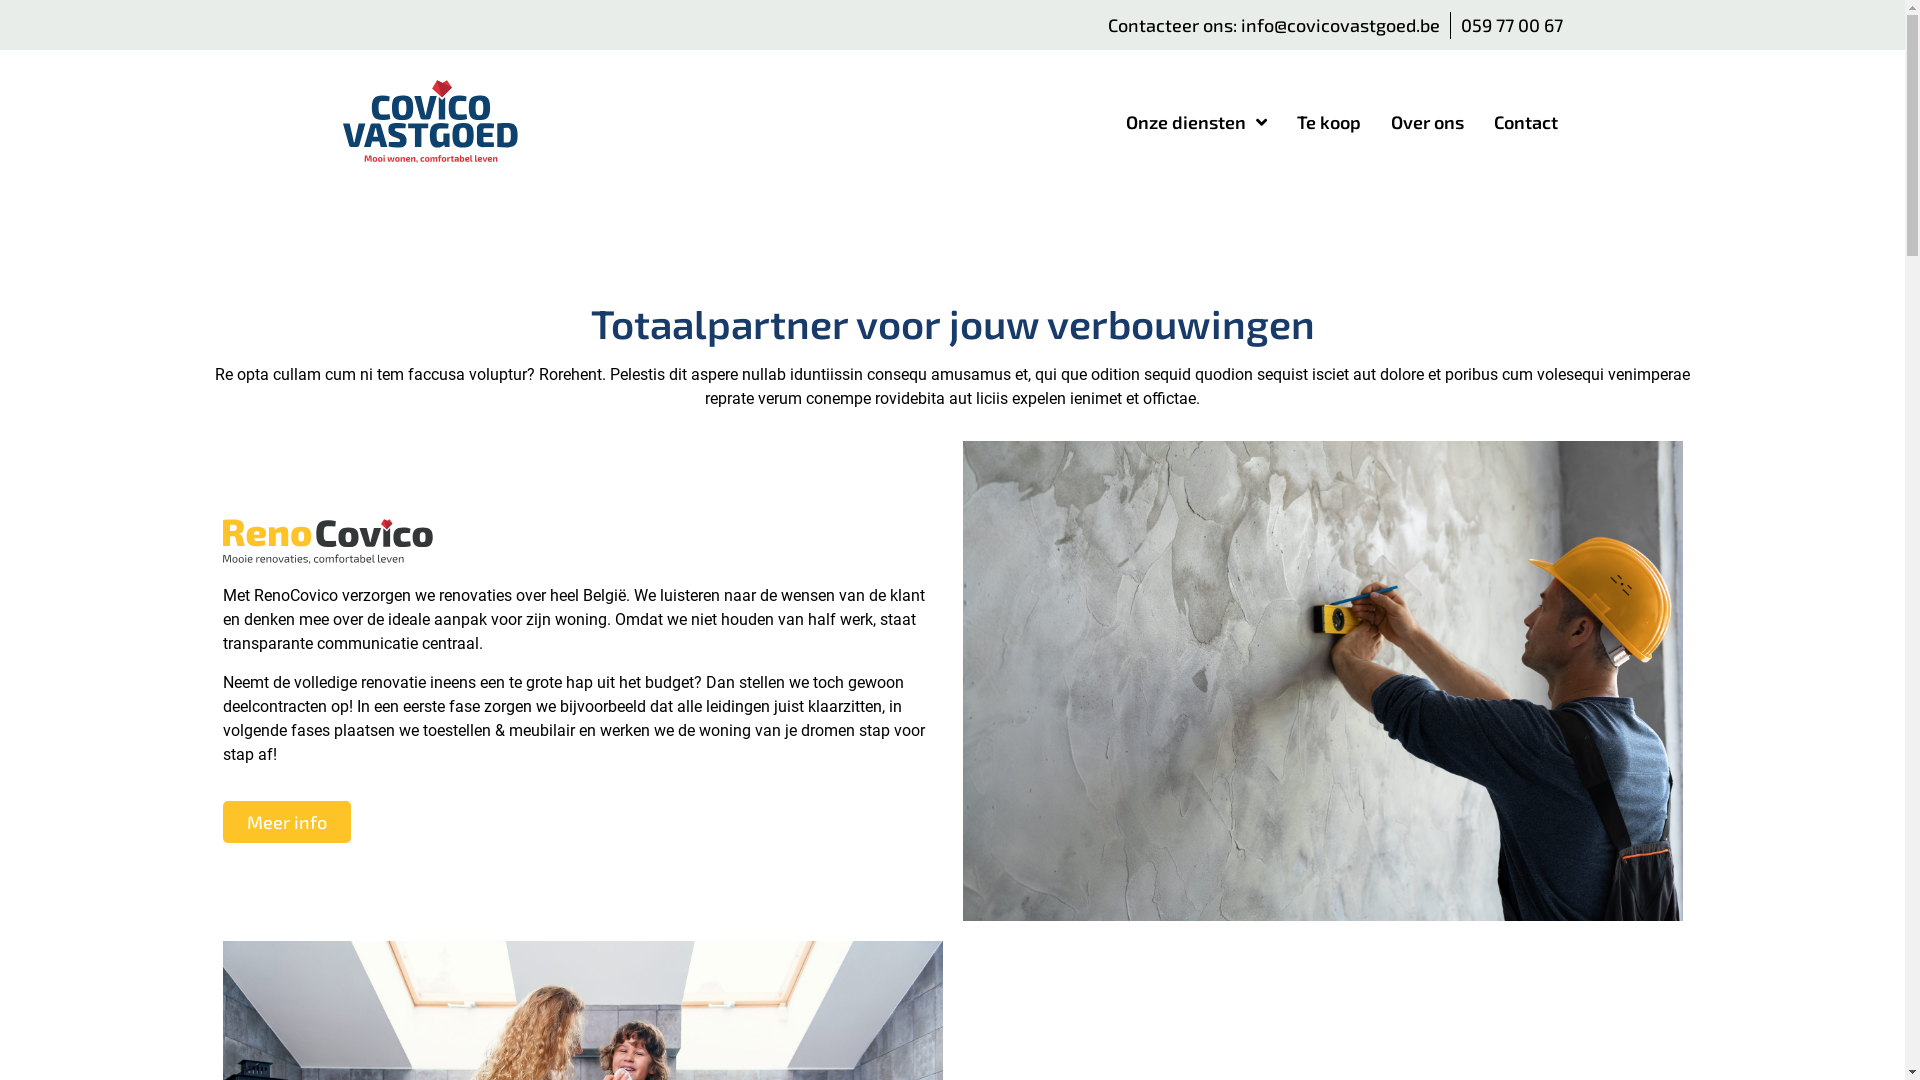 This screenshot has height=1080, width=1920. Describe the element at coordinates (1428, 122) in the screenshot. I see `Over ons` at that location.